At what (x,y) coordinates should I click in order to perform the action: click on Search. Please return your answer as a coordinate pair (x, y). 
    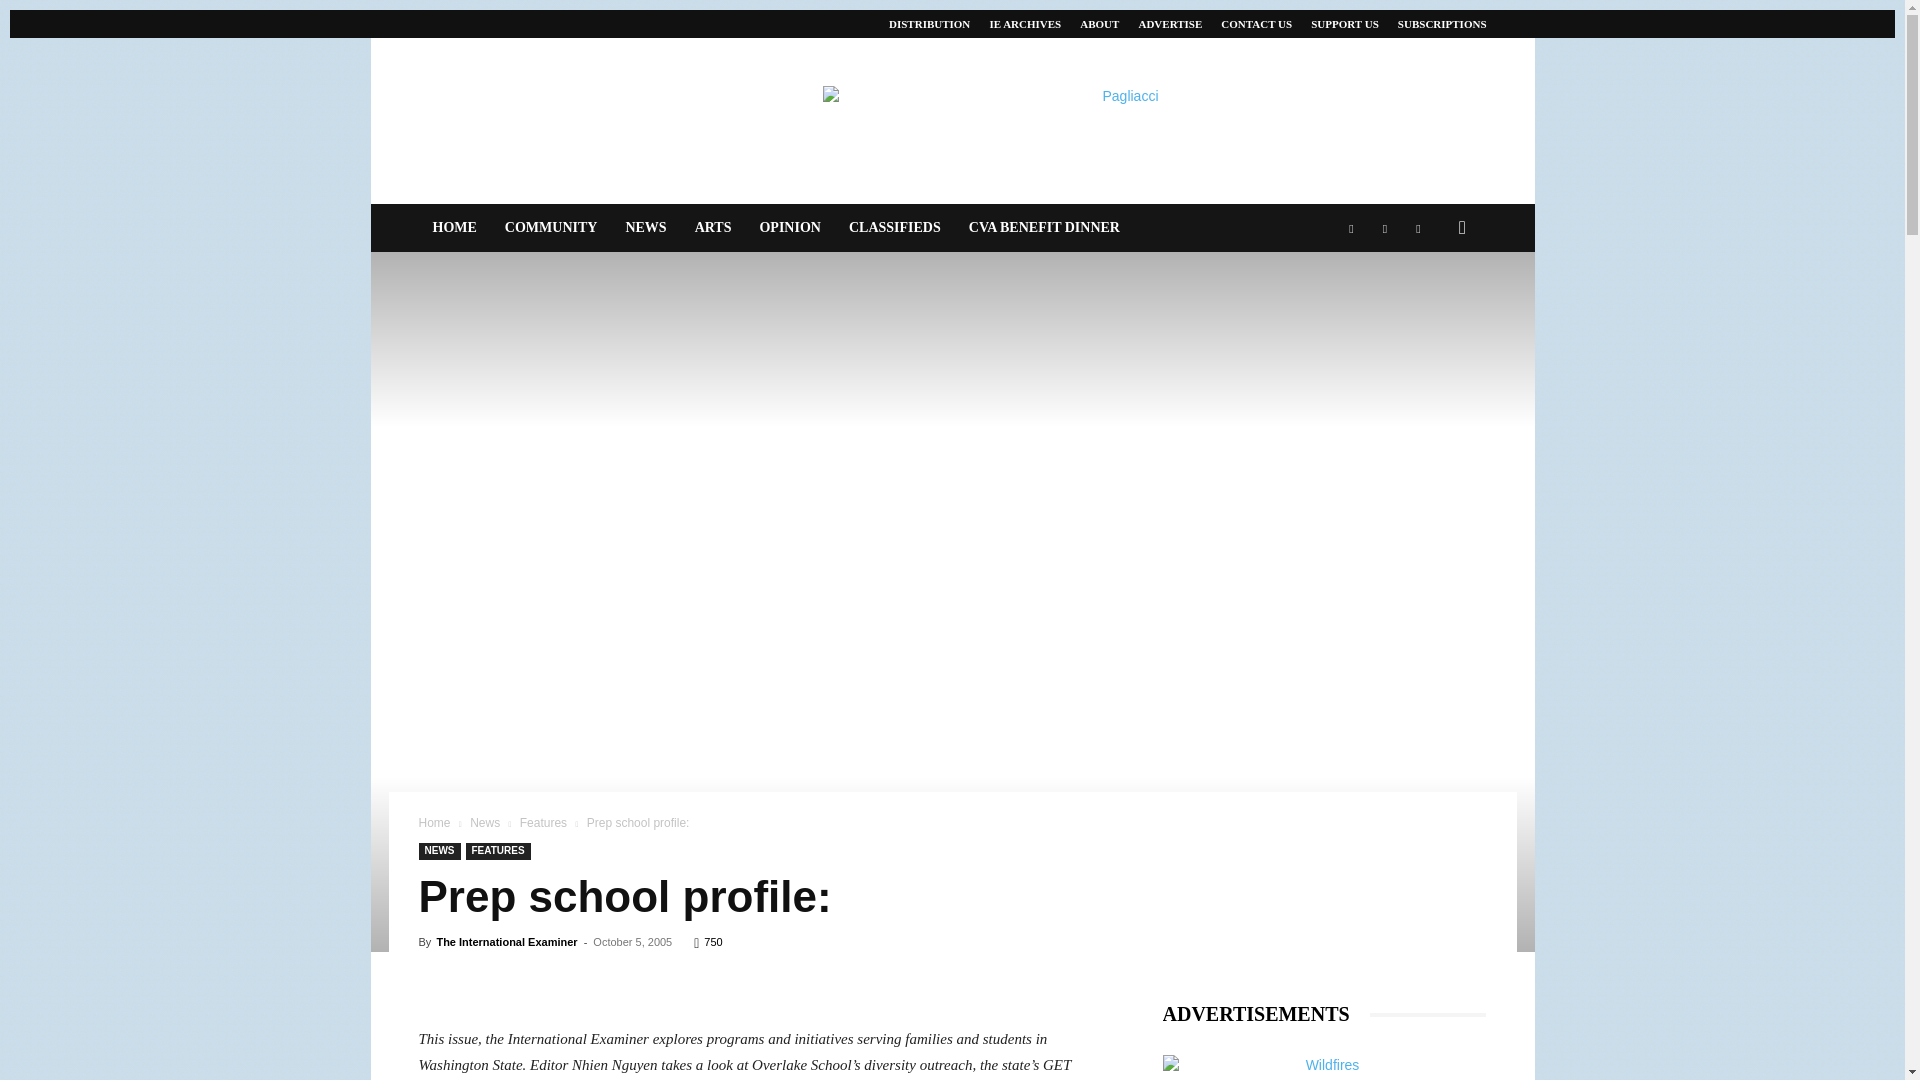
    Looking at the image, I should click on (1430, 308).